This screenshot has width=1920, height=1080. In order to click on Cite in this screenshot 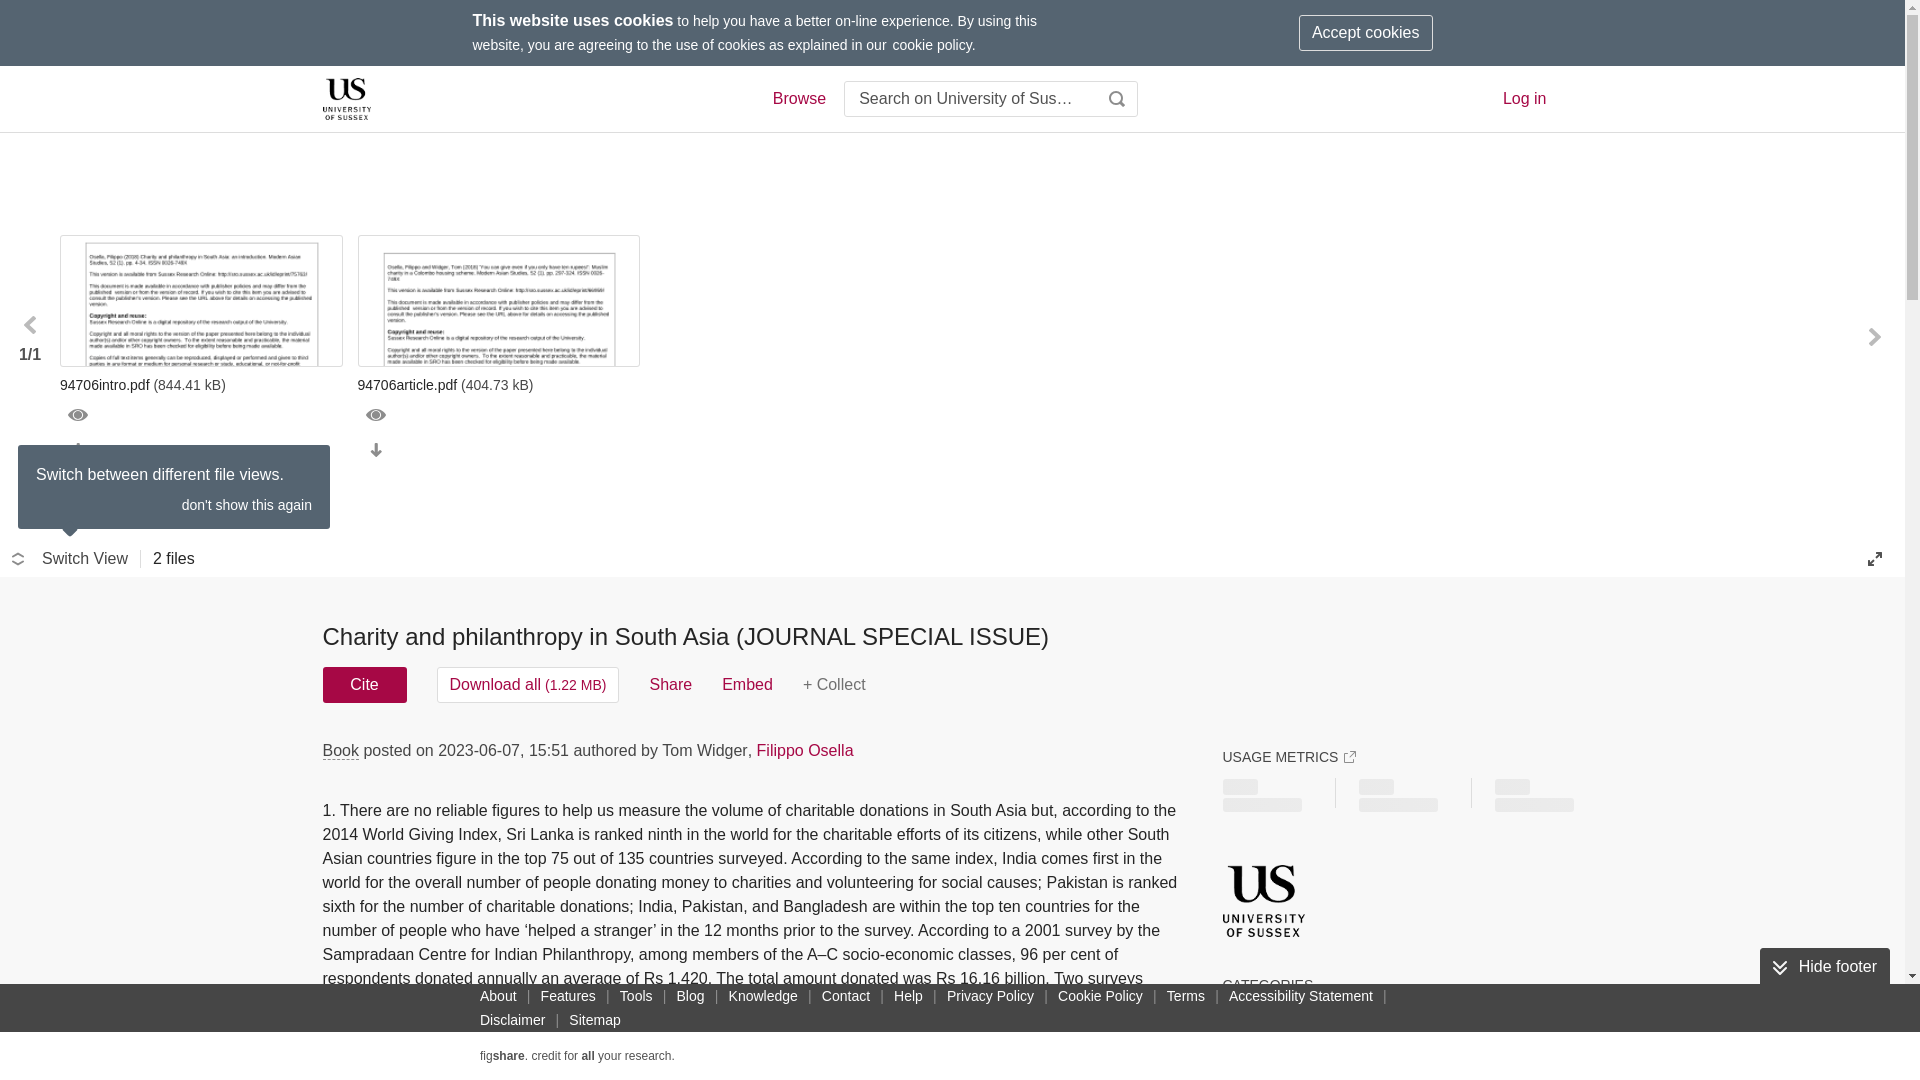, I will do `click(364, 685)`.